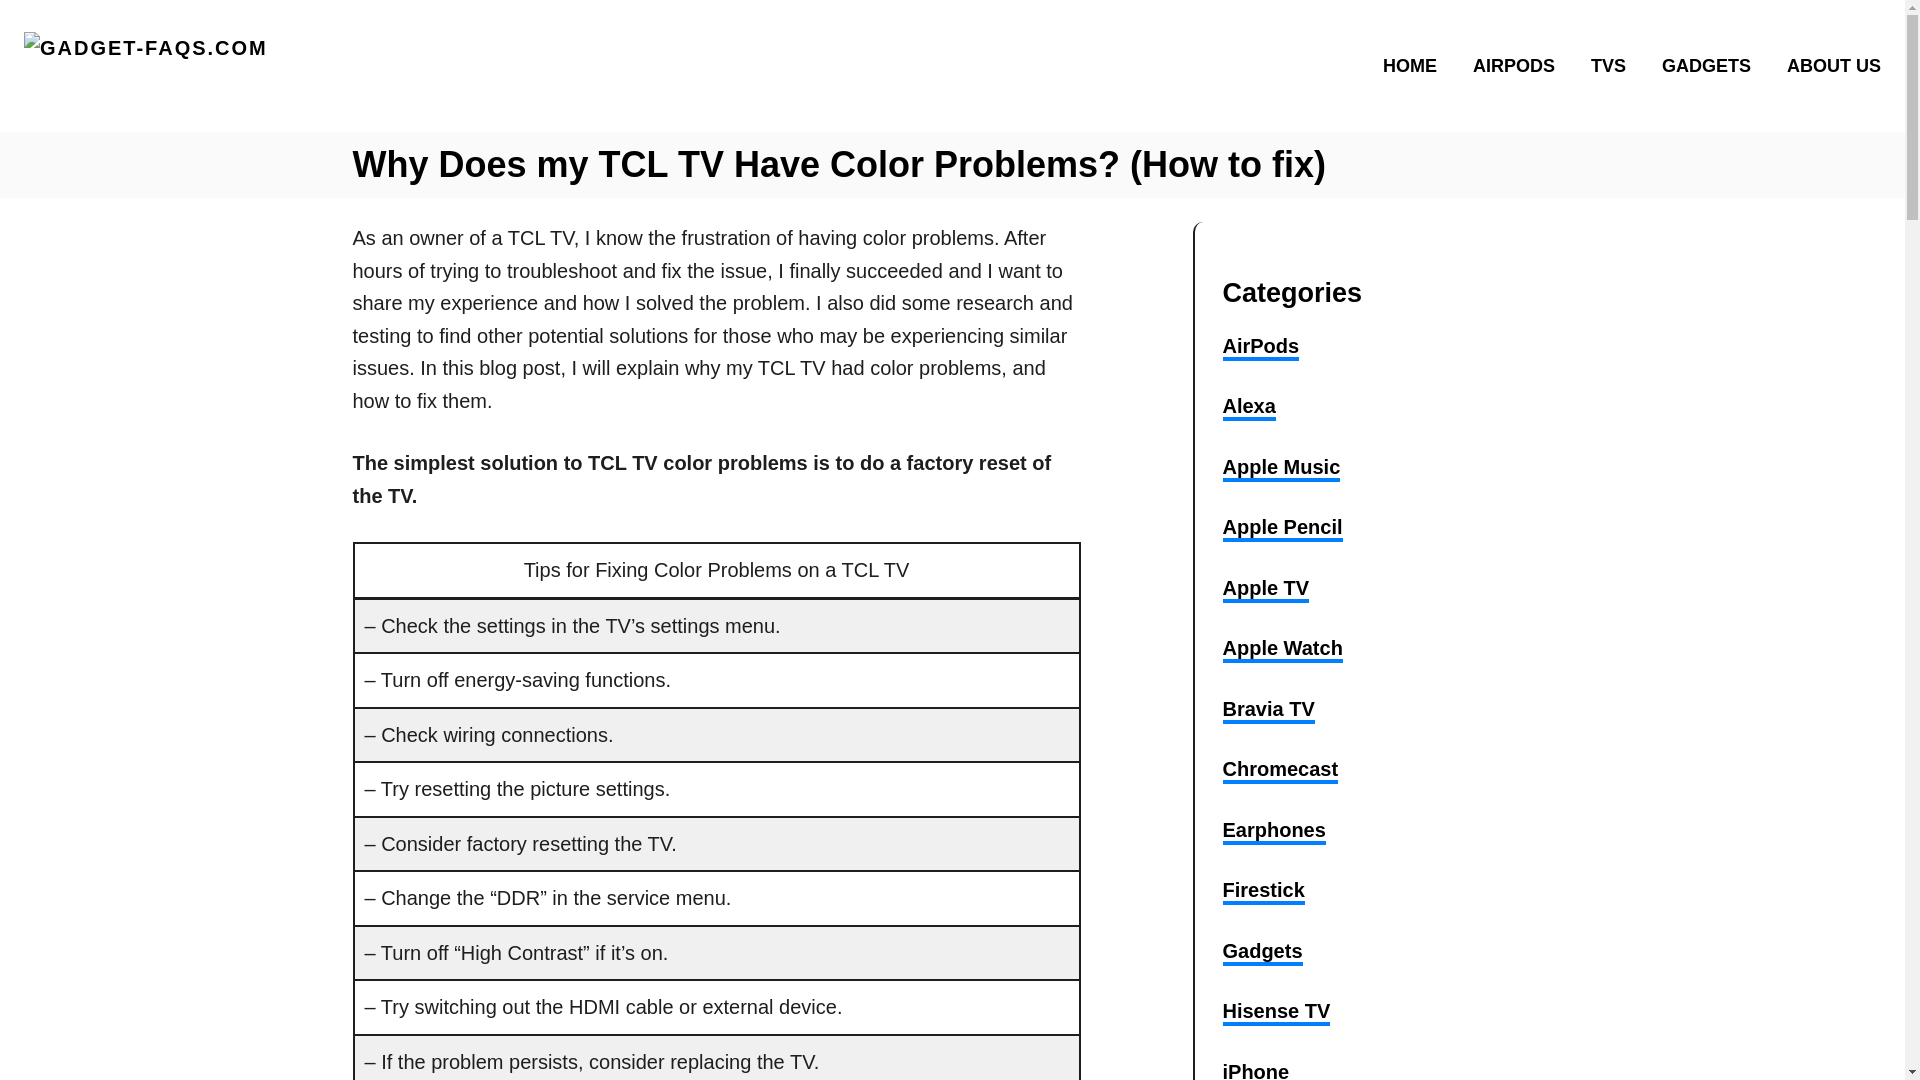  What do you see at coordinates (246, 66) in the screenshot?
I see `gadget-faqs.com` at bounding box center [246, 66].